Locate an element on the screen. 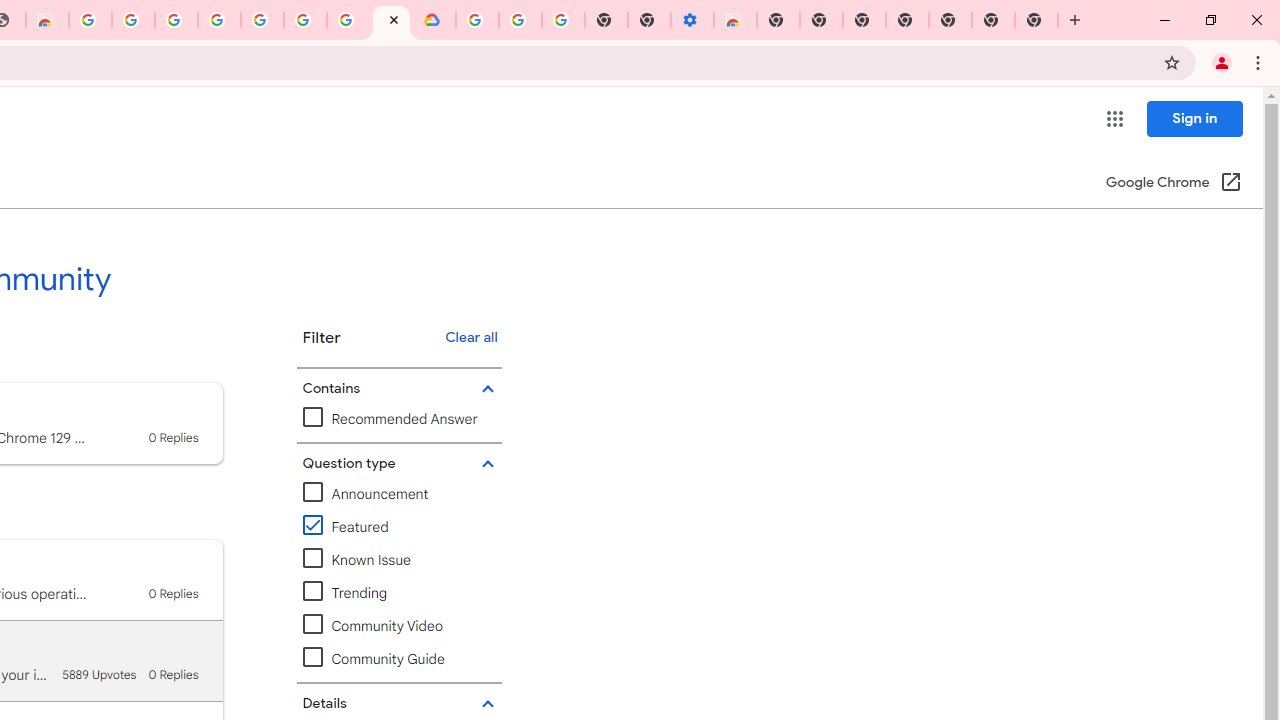 The height and width of the screenshot is (720, 1280). Google Account Help is located at coordinates (520, 20).